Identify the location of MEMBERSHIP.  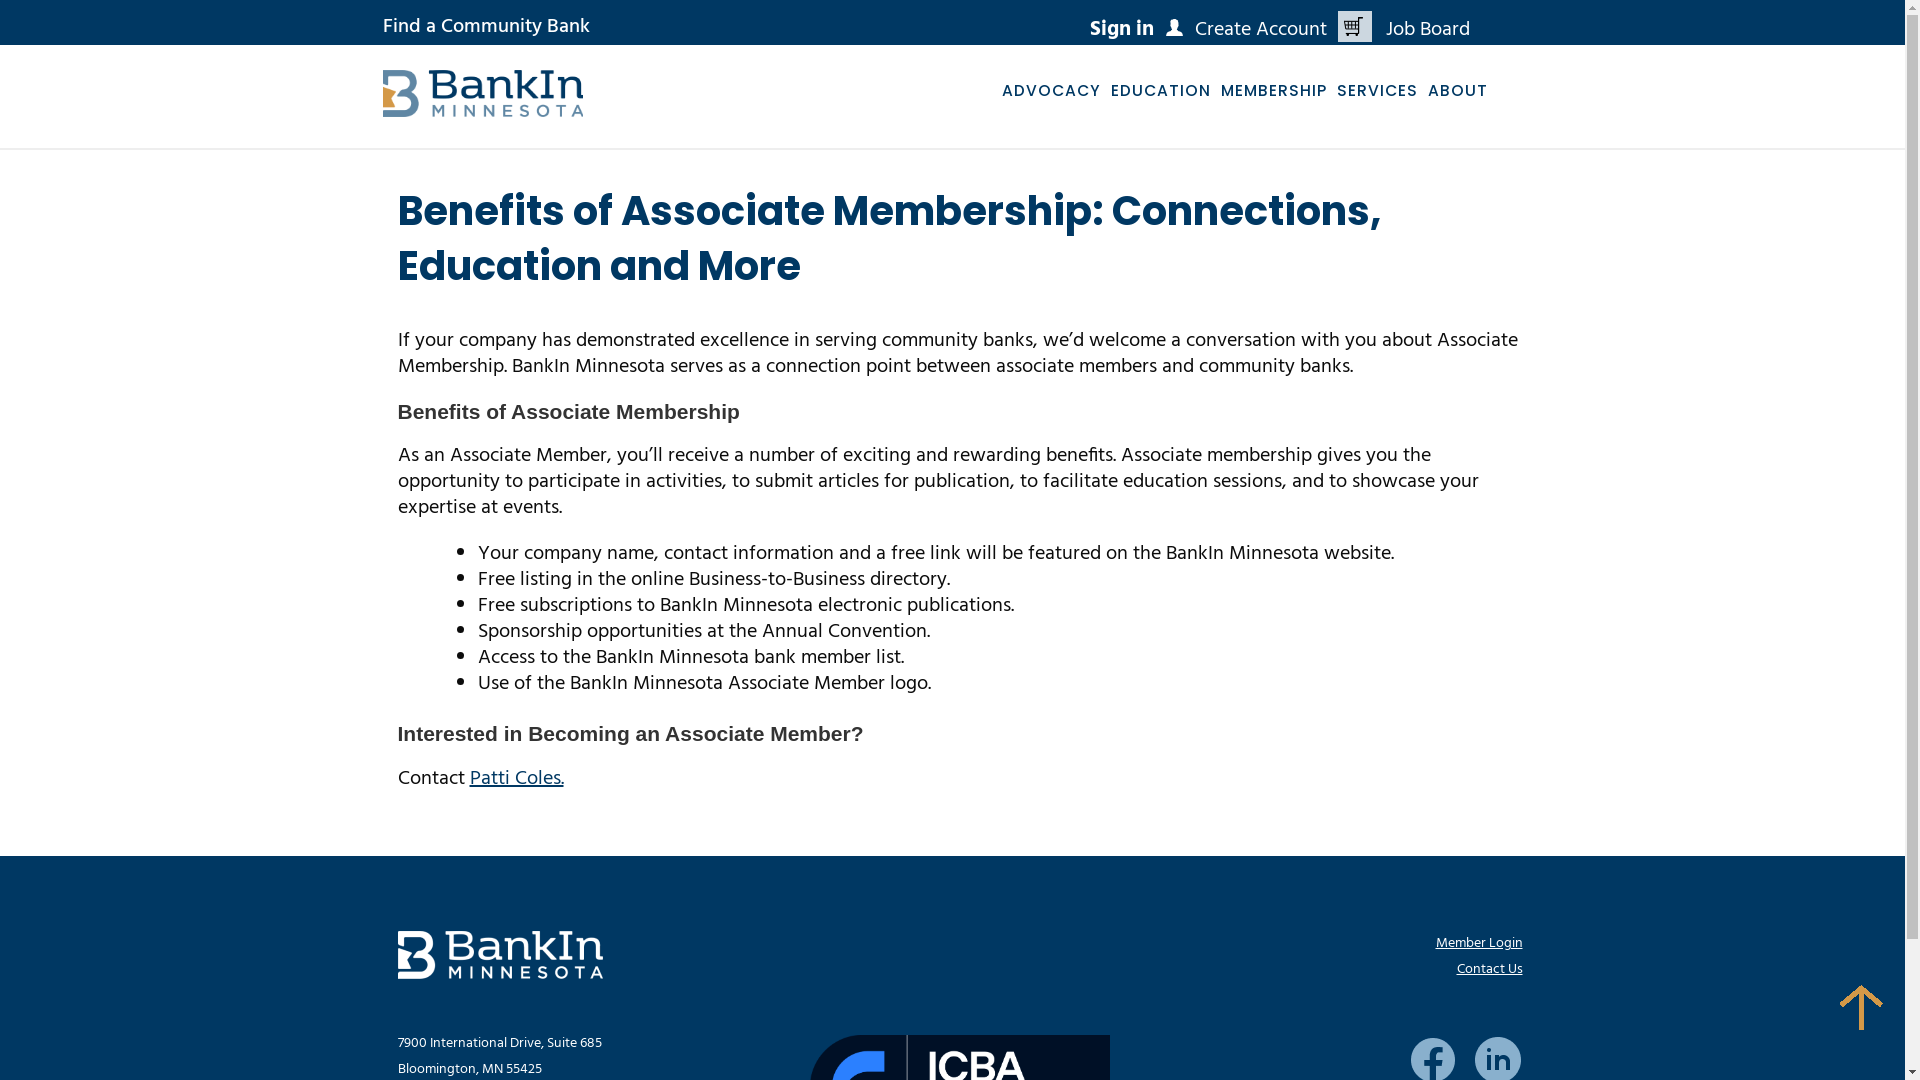
(1274, 90).